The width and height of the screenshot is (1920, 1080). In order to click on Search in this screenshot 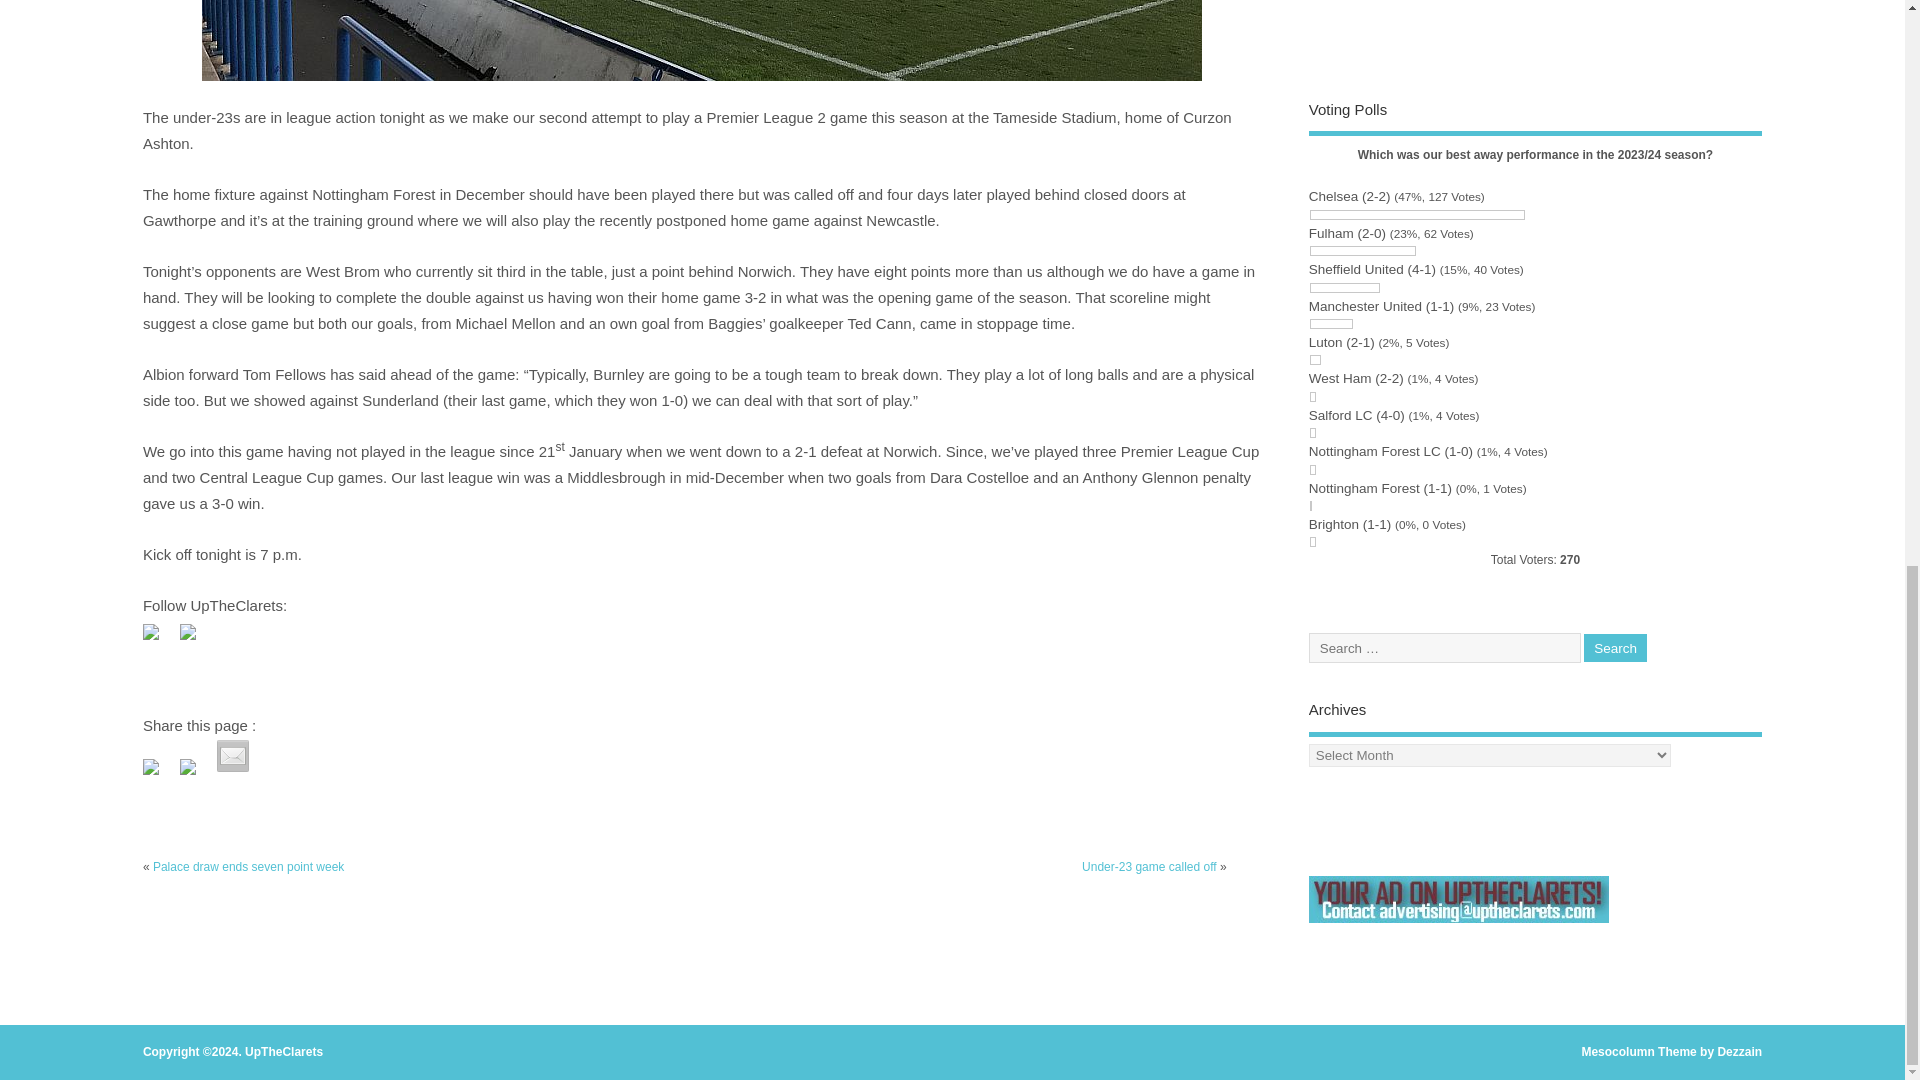, I will do `click(1616, 648)`.